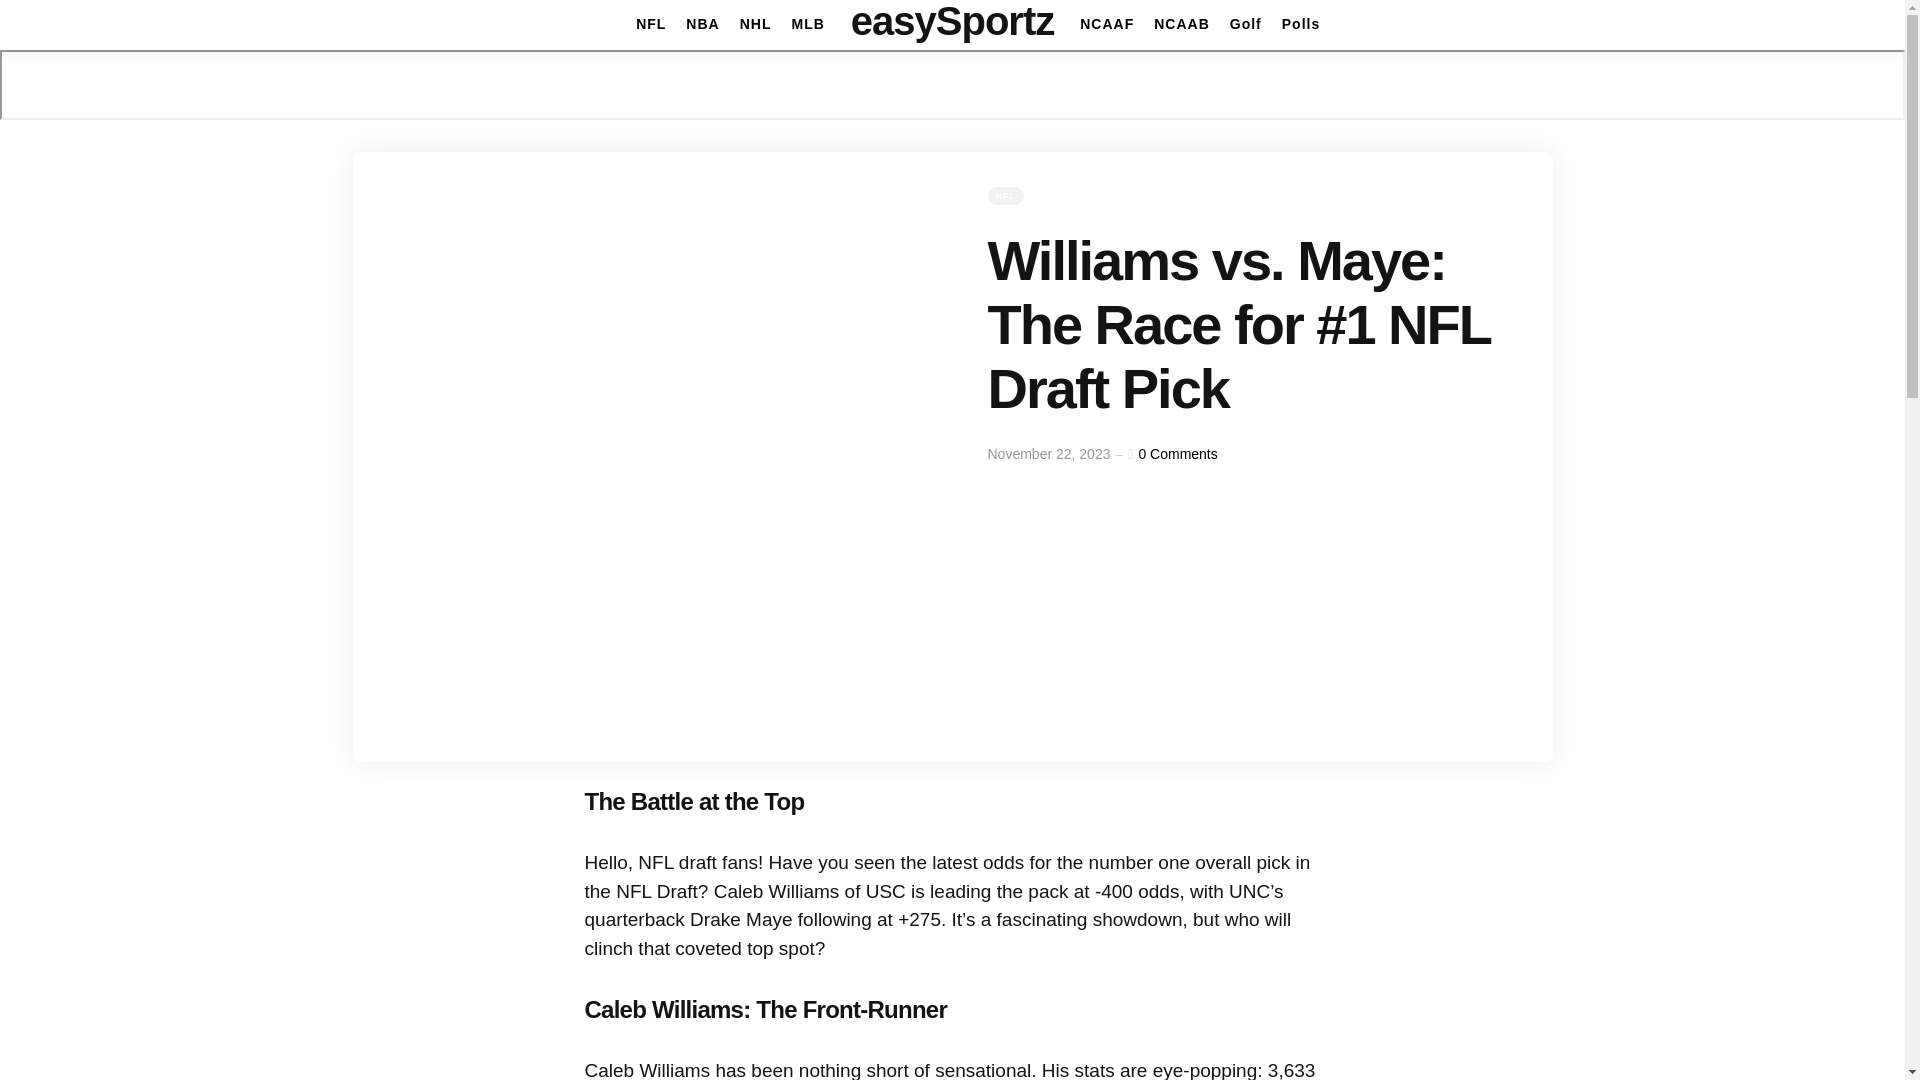 The width and height of the screenshot is (1920, 1080). Describe the element at coordinates (1246, 24) in the screenshot. I see `Golf` at that location.